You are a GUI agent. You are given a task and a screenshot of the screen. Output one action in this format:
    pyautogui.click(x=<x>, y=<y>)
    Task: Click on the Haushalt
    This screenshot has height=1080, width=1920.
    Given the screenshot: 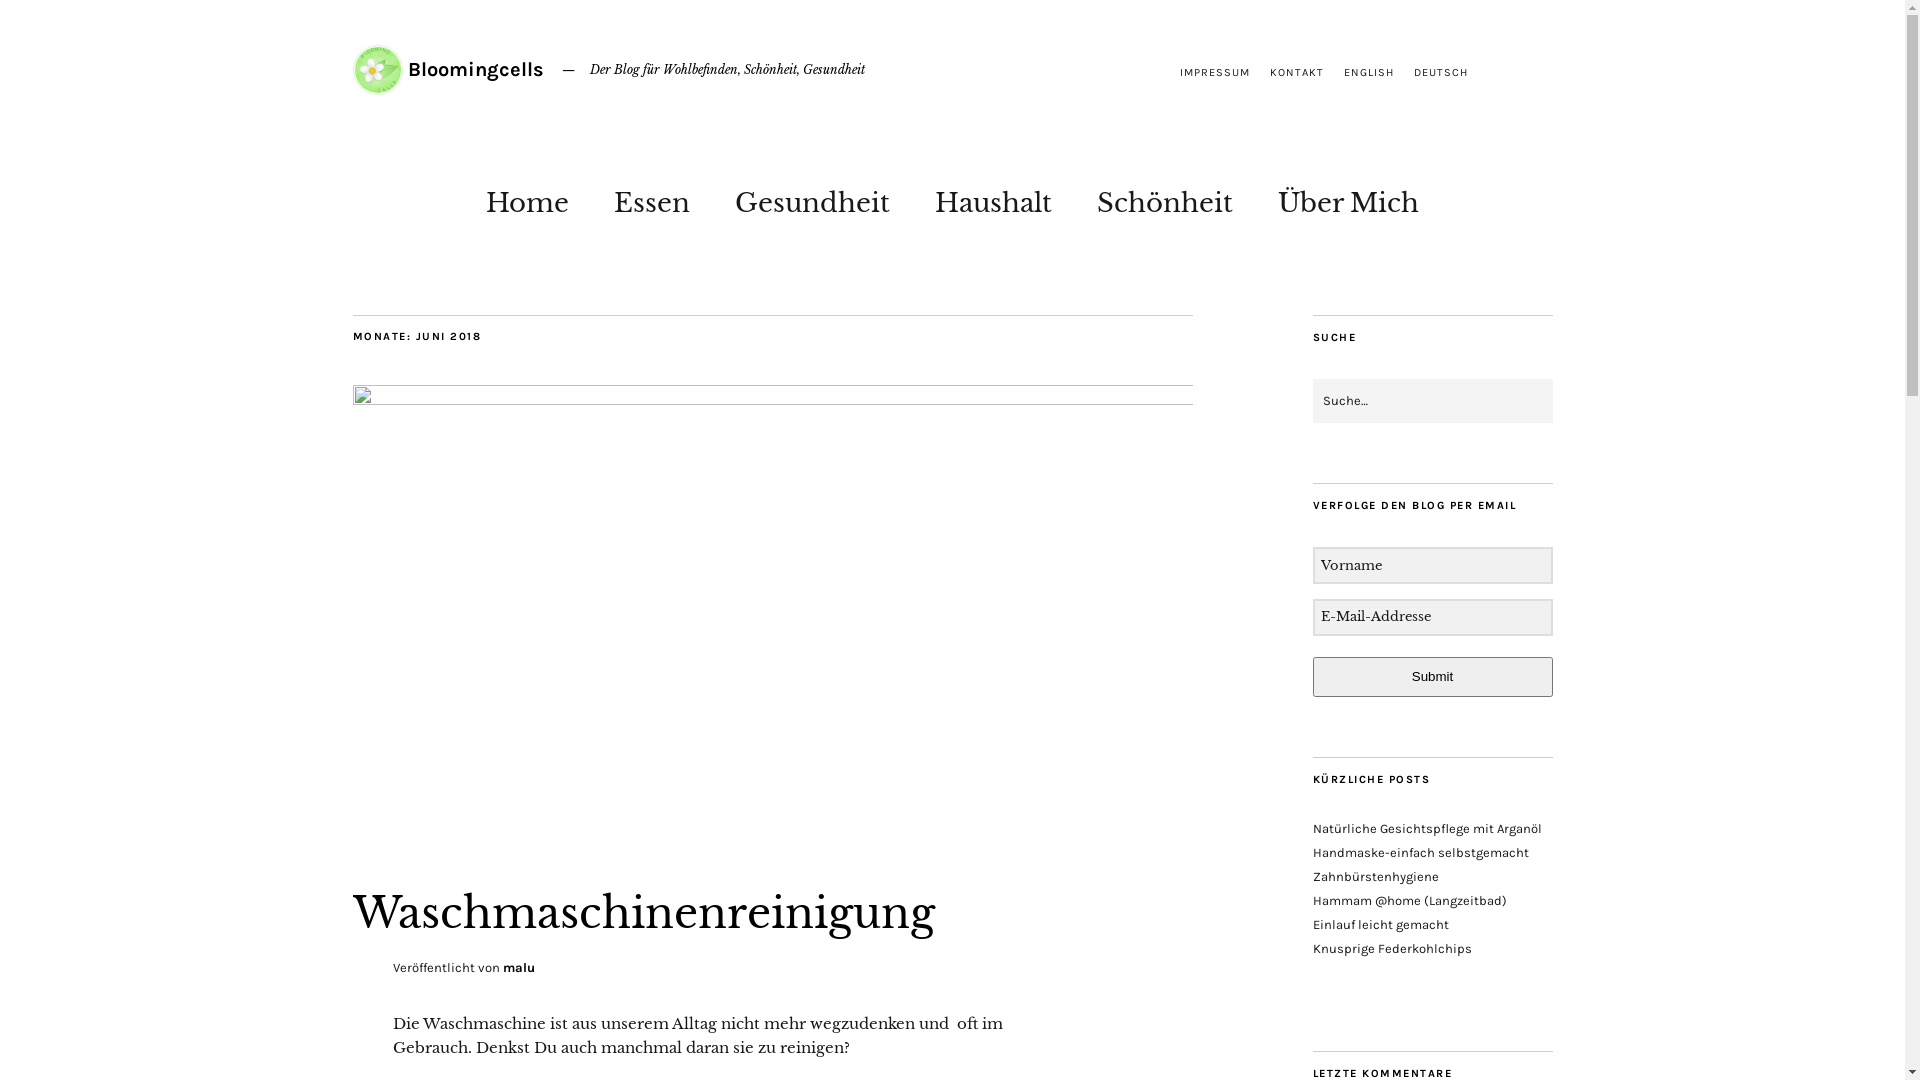 What is the action you would take?
    pyautogui.click(x=994, y=198)
    